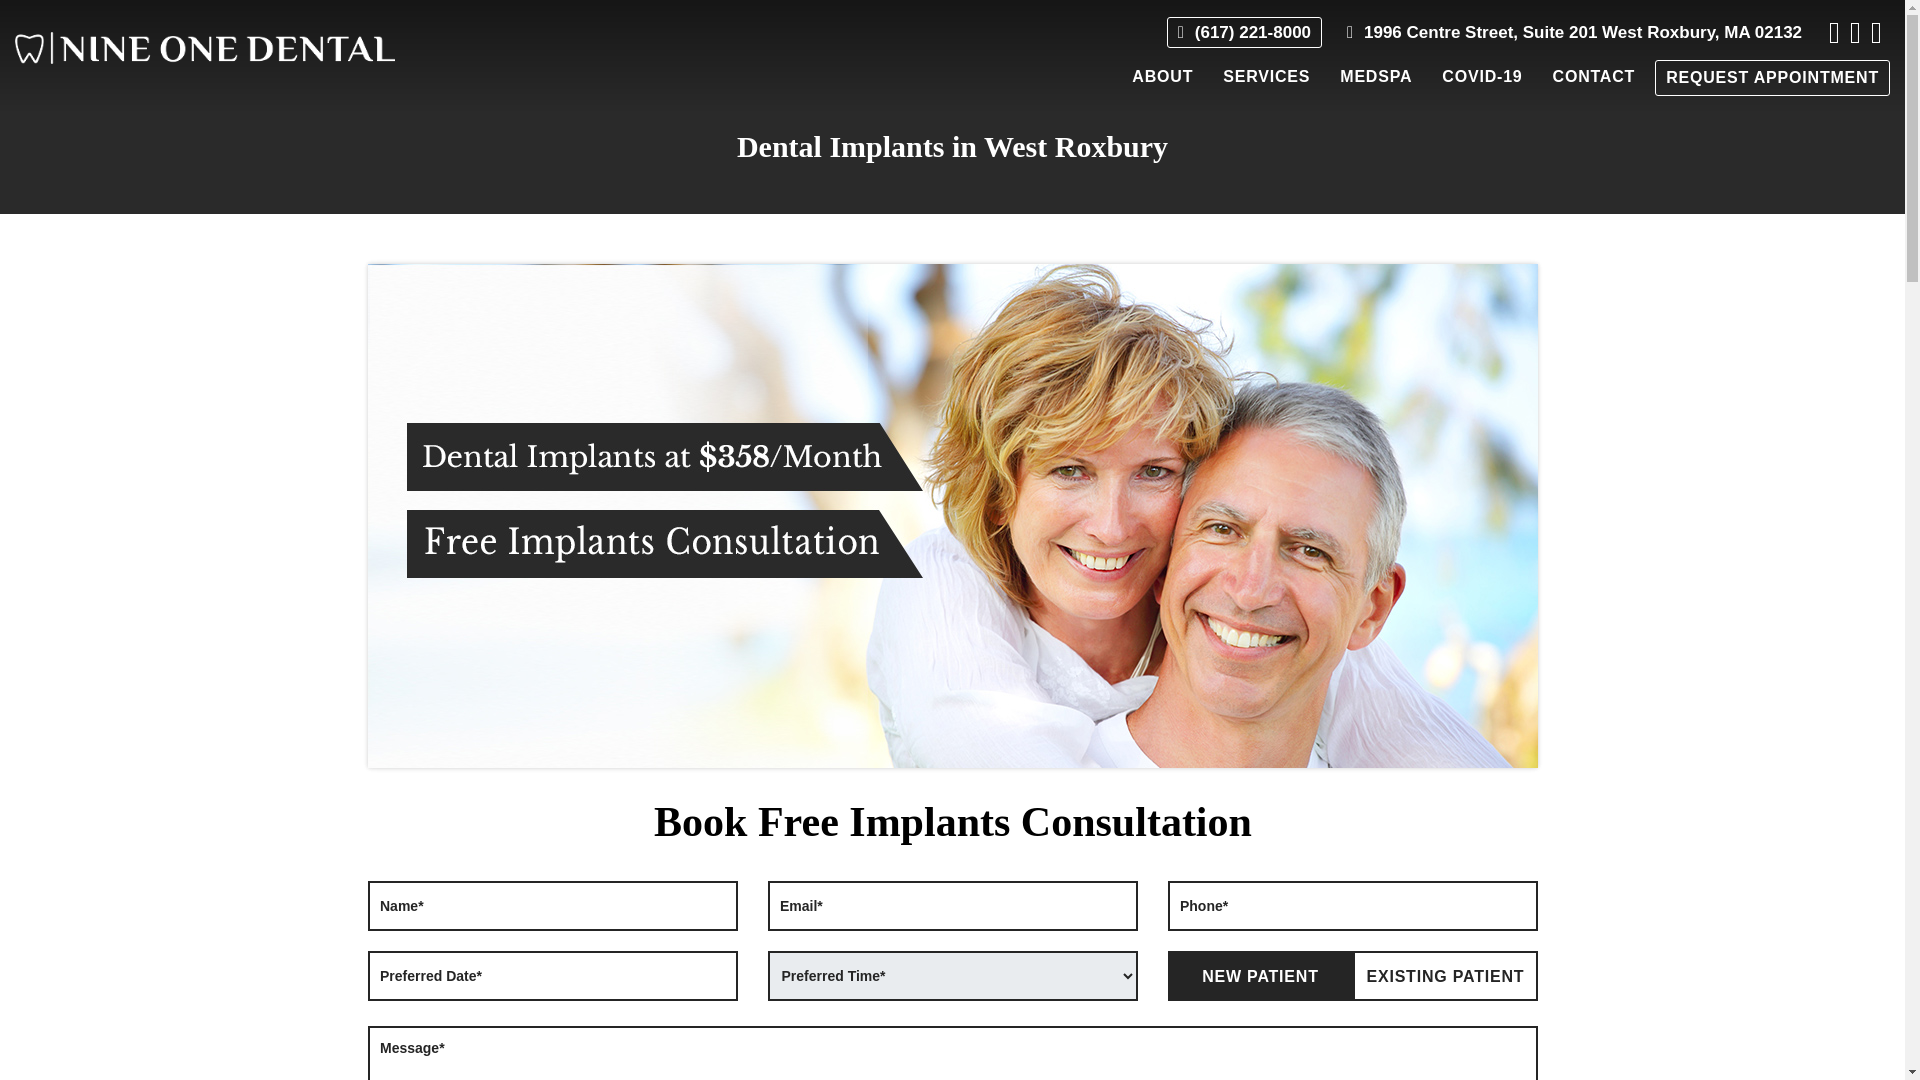  I want to click on ABOUT, so click(1162, 76).